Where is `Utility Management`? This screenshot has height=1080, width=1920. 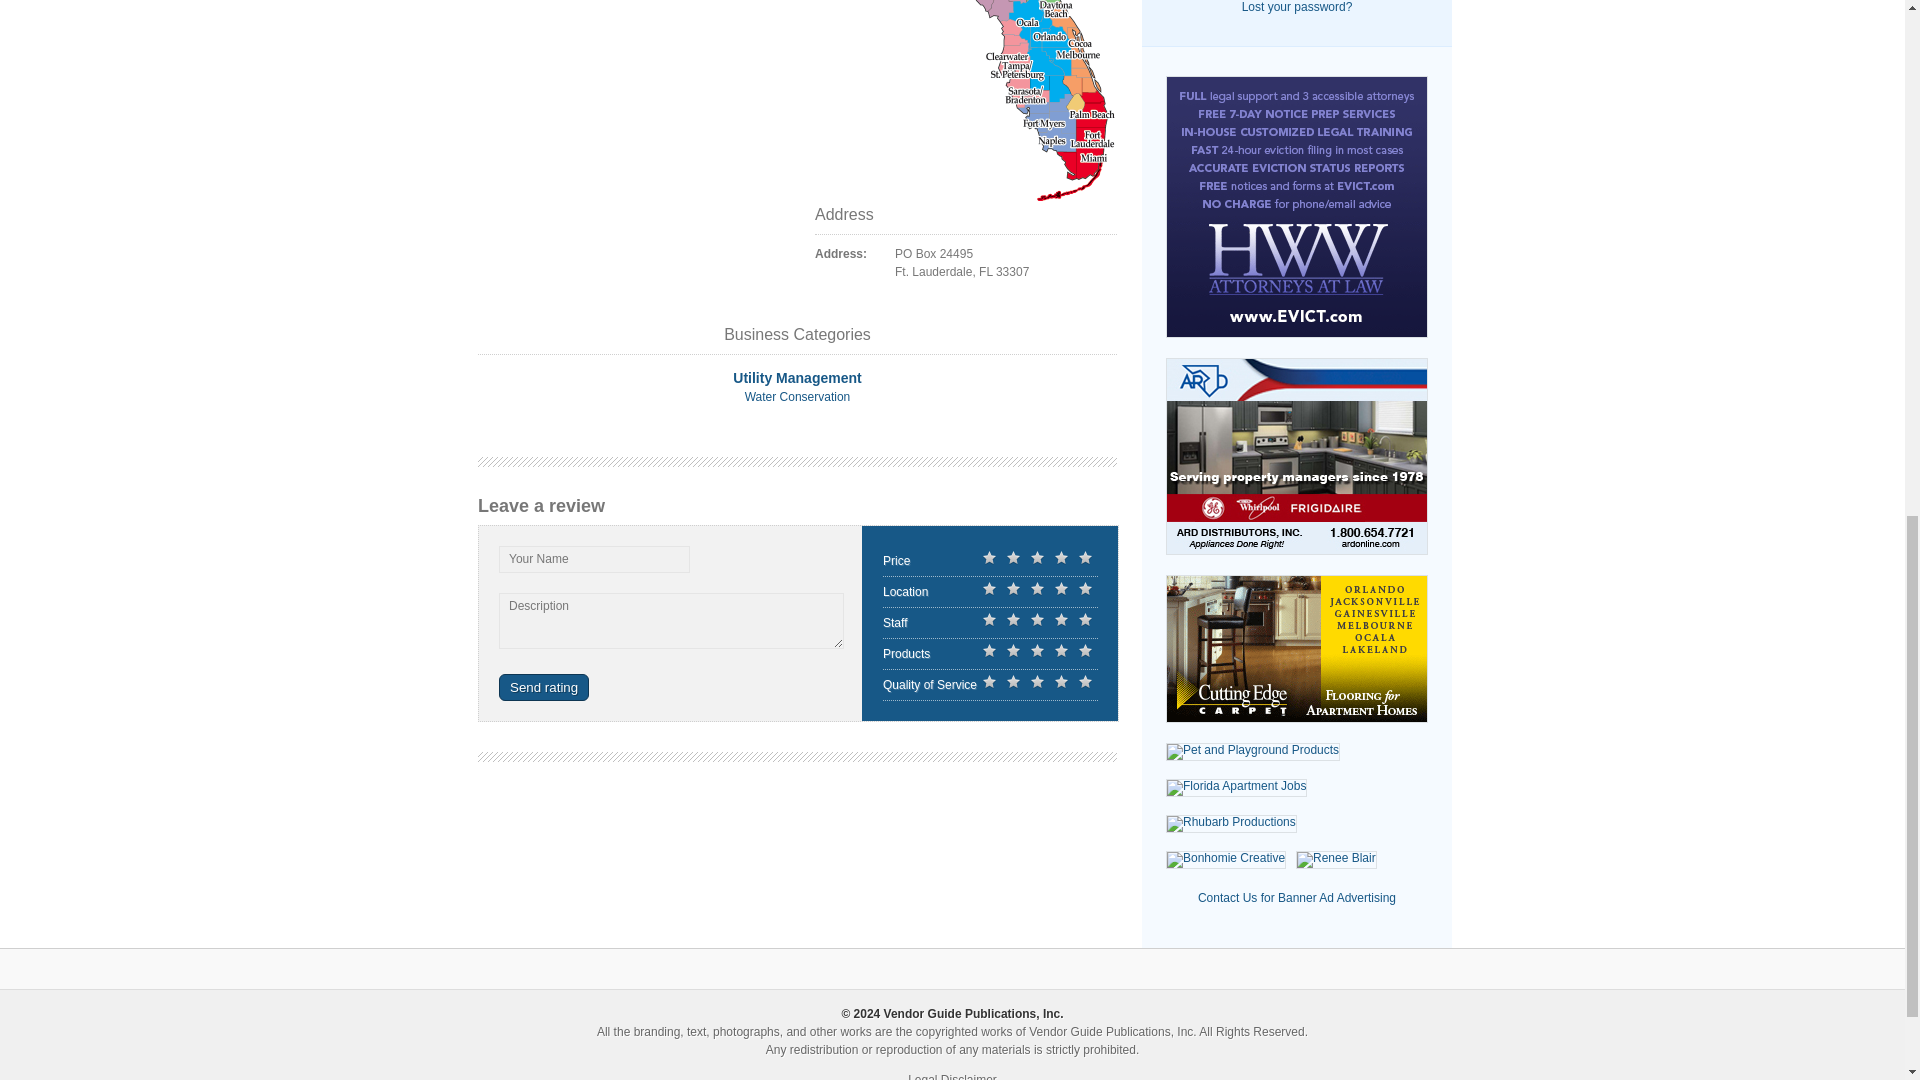
Utility Management is located at coordinates (796, 378).